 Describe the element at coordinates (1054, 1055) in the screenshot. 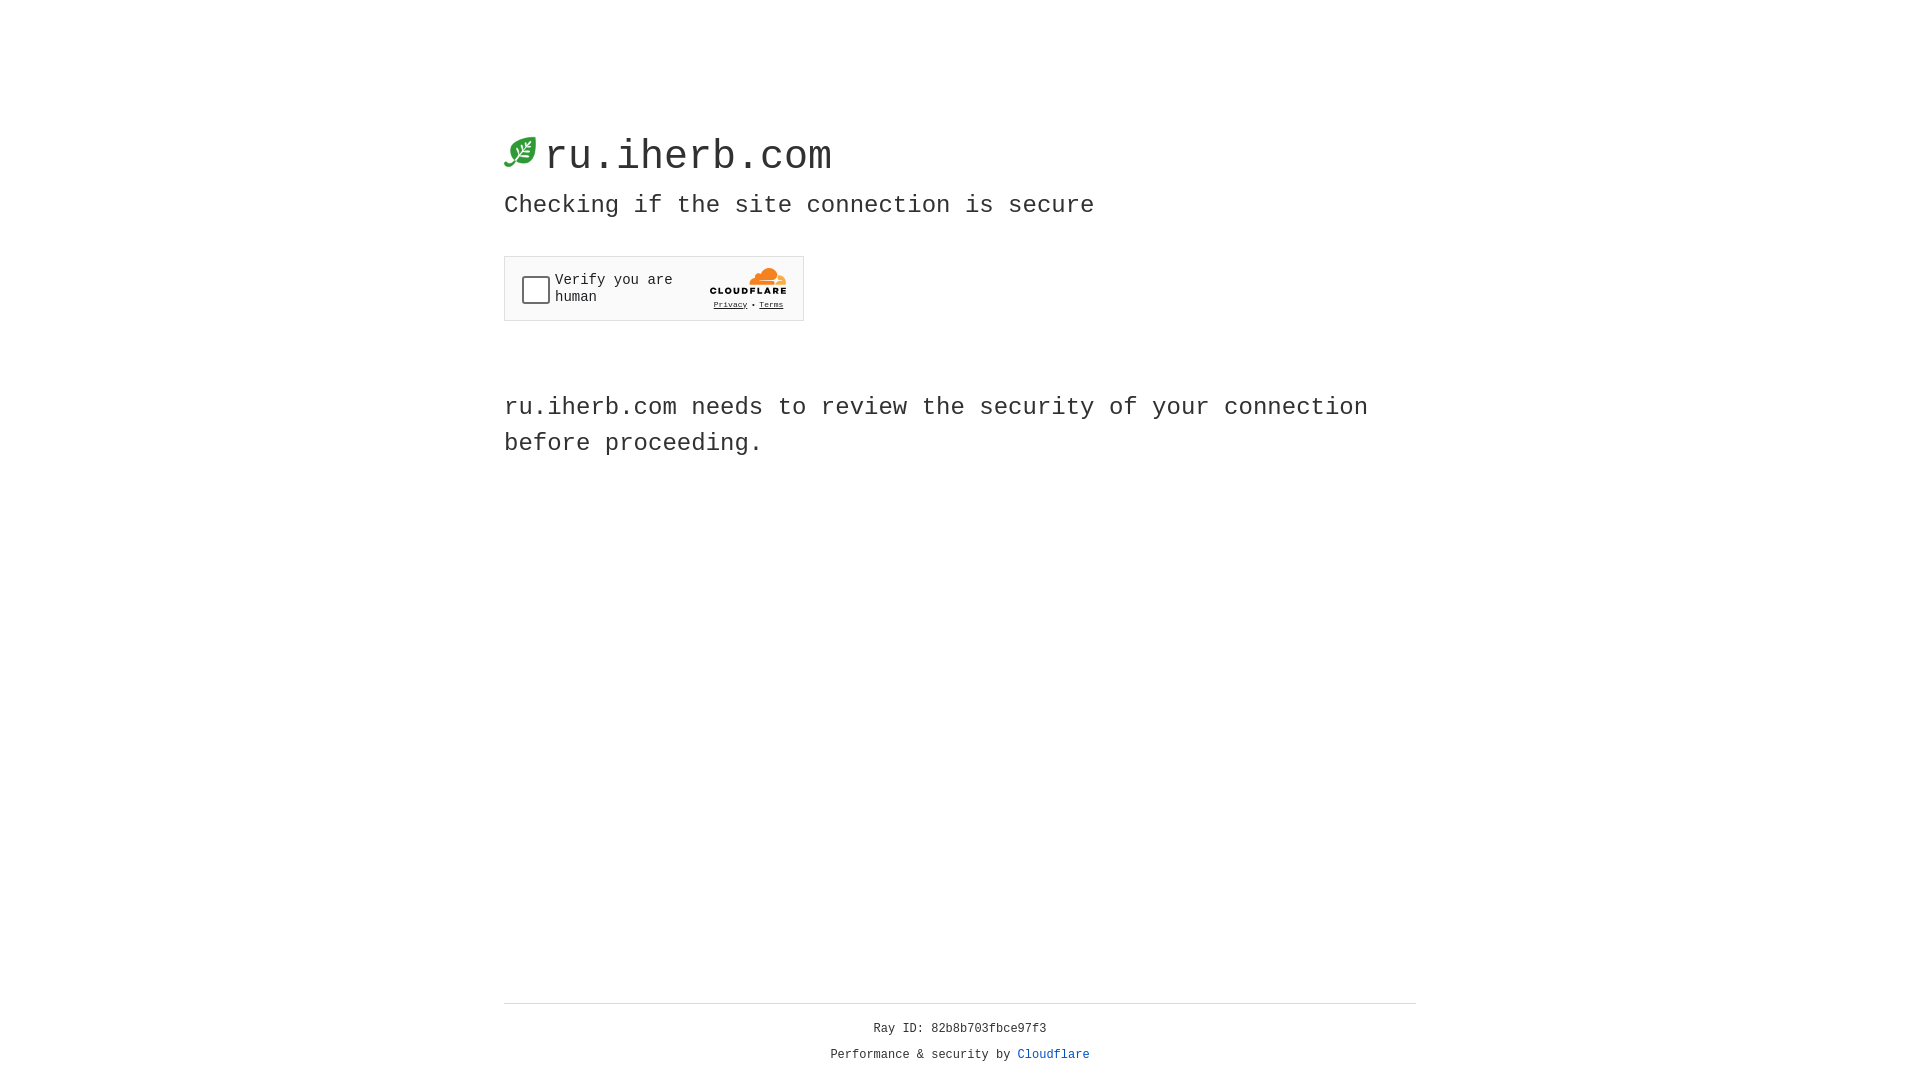

I see `Cloudflare` at that location.